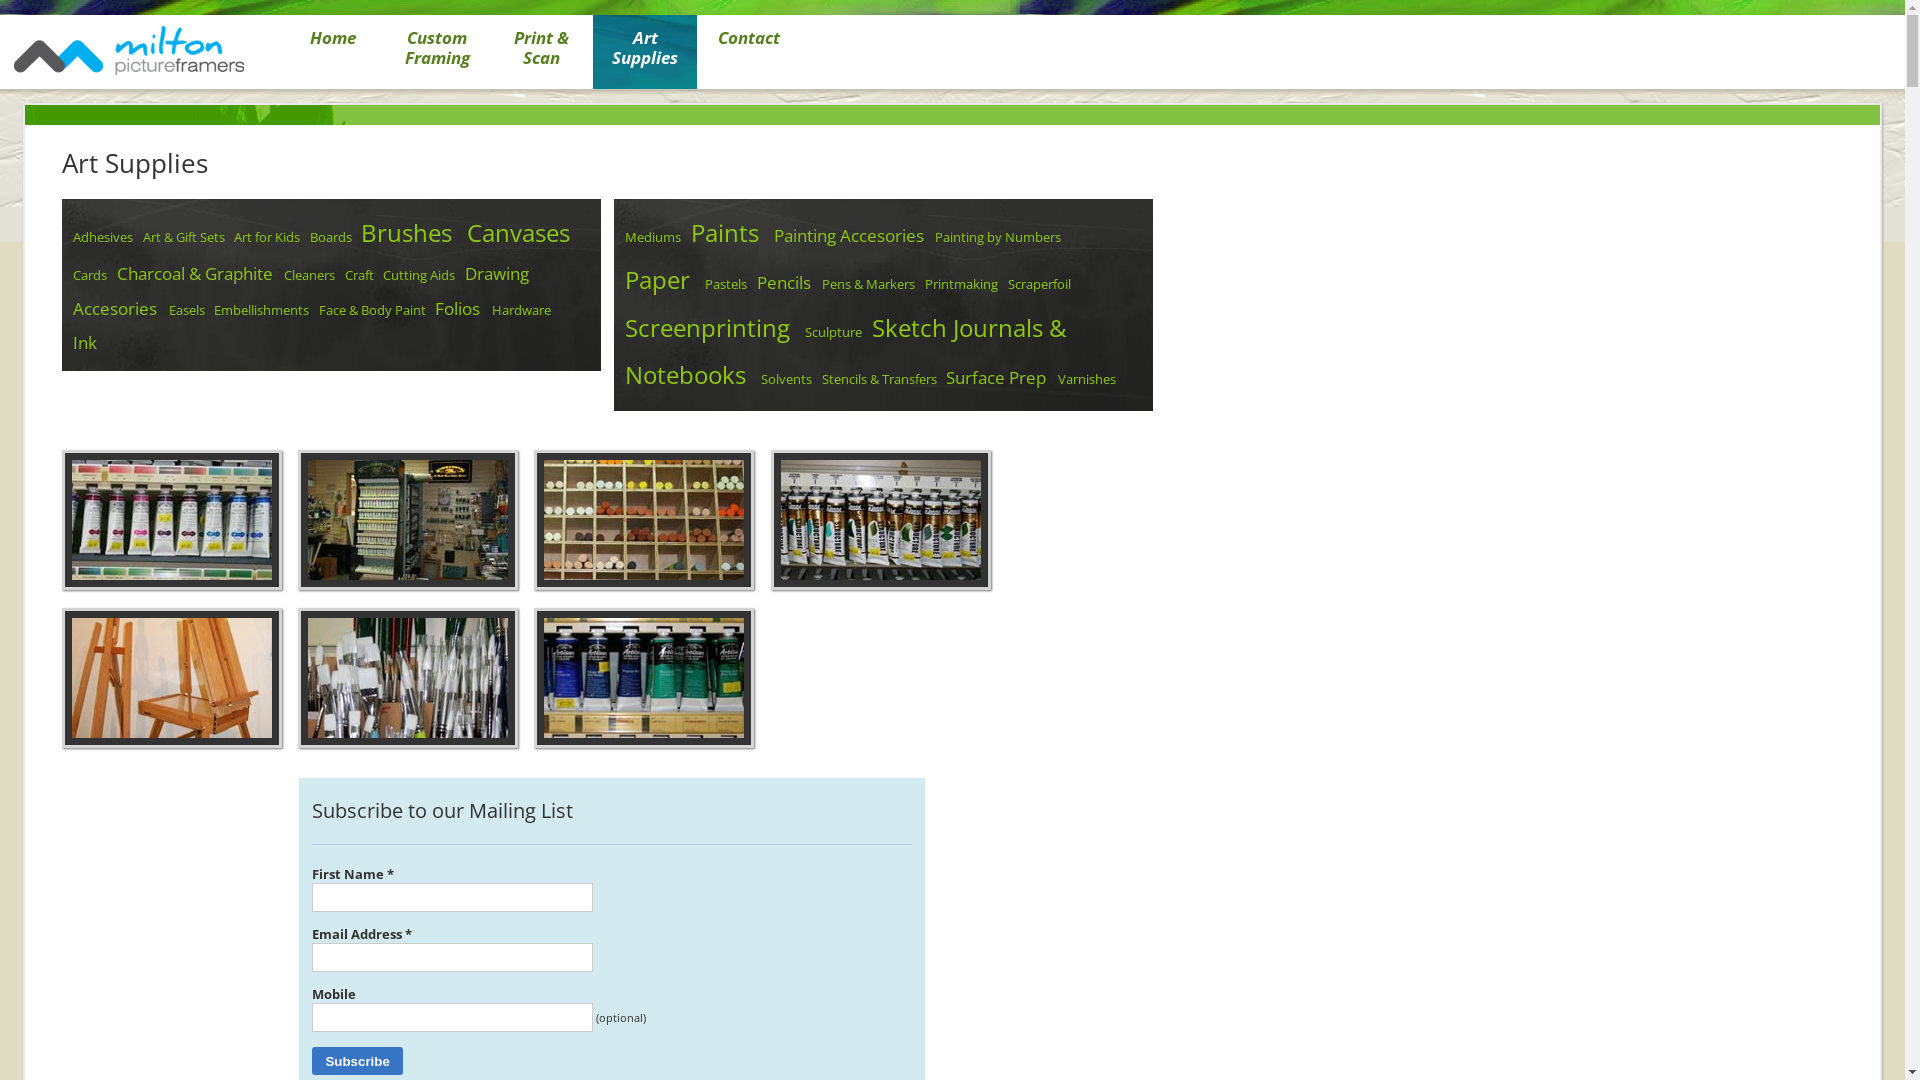 Image resolution: width=1920 pixels, height=1080 pixels. I want to click on Painting by Numbers, so click(998, 237).